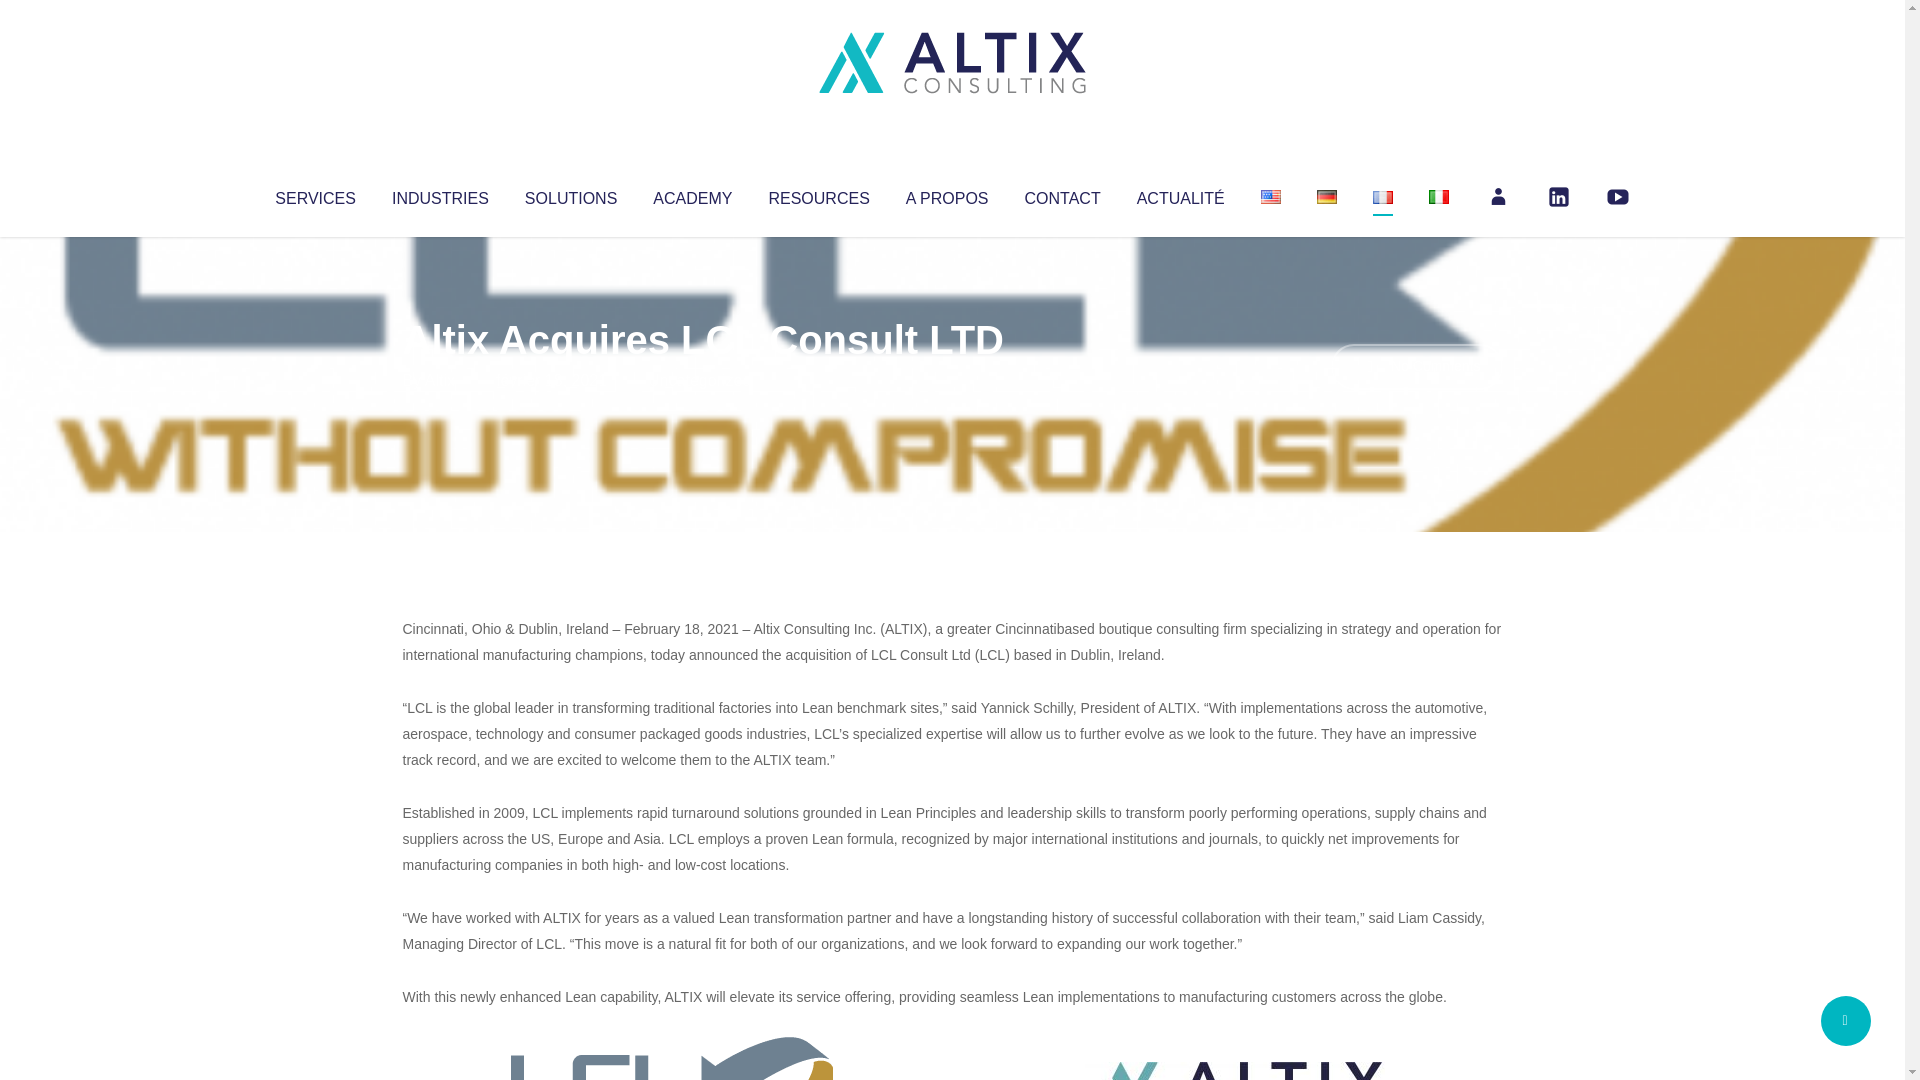 The image size is (1920, 1080). I want to click on SERVICES, so click(314, 194).